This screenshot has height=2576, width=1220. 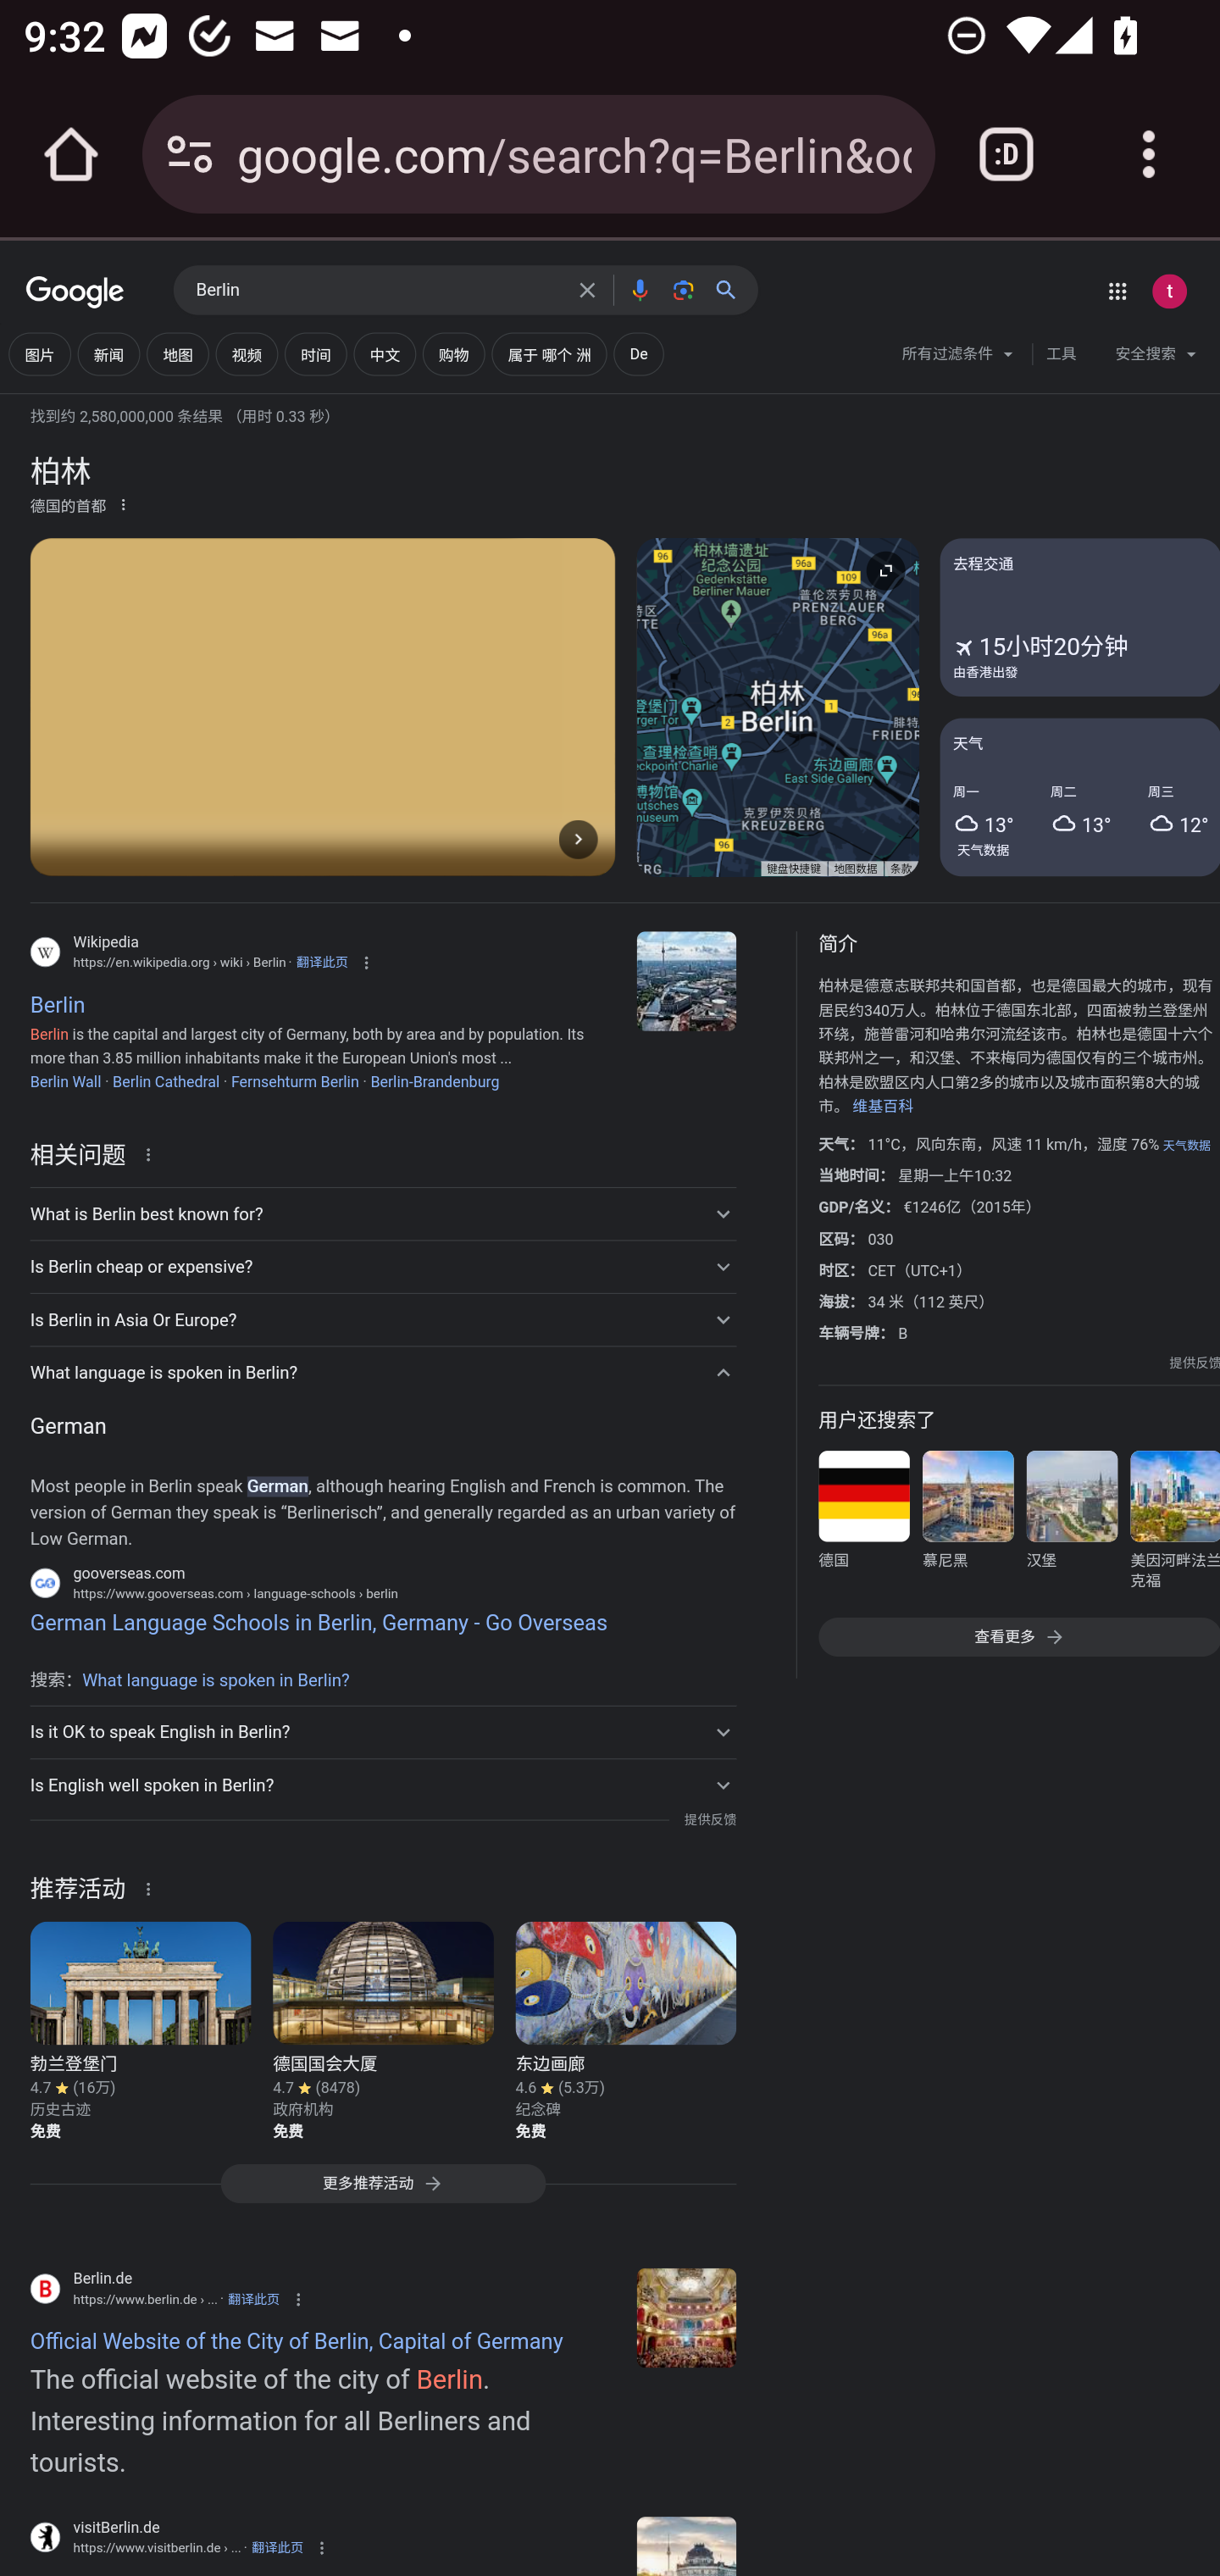 What do you see at coordinates (1156, 358) in the screenshot?
I see `安全搜索` at bounding box center [1156, 358].